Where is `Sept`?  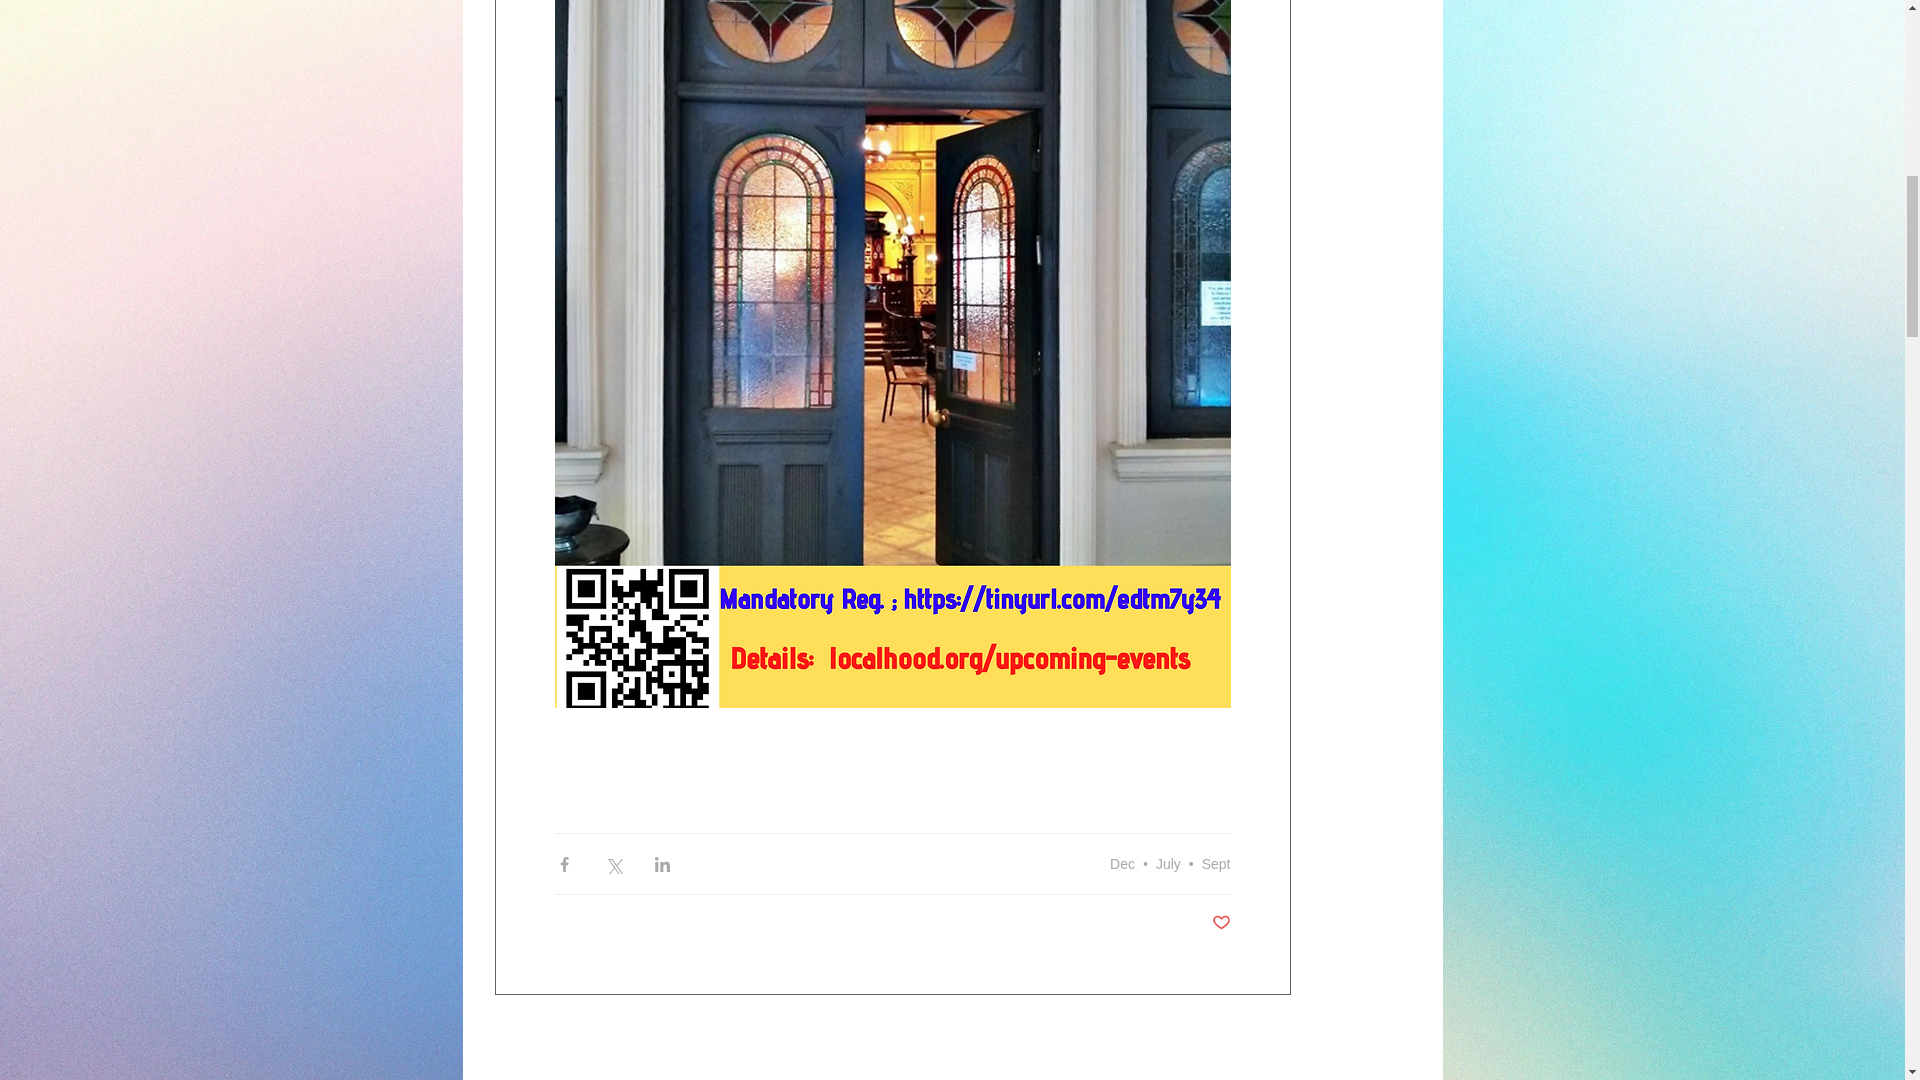
Sept is located at coordinates (1216, 864).